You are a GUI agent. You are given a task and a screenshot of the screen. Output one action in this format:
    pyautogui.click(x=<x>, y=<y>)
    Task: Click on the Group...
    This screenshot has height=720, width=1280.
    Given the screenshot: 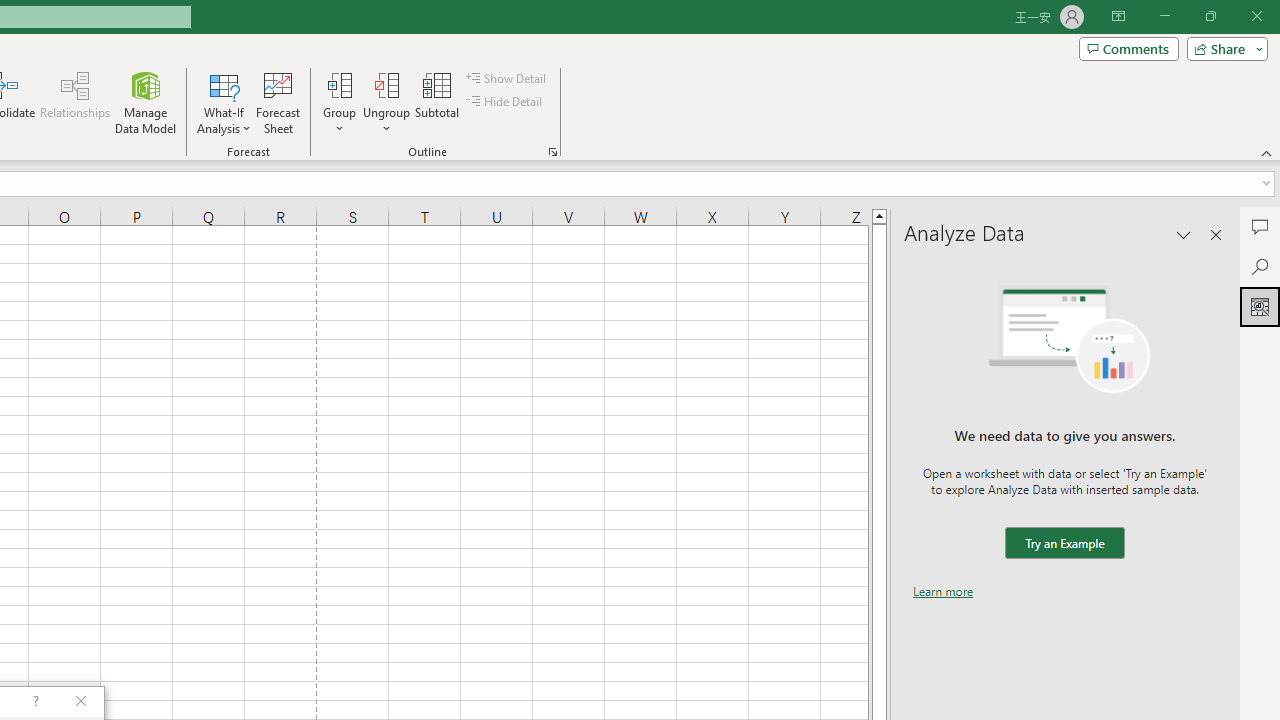 What is the action you would take?
    pyautogui.click(x=339, y=102)
    